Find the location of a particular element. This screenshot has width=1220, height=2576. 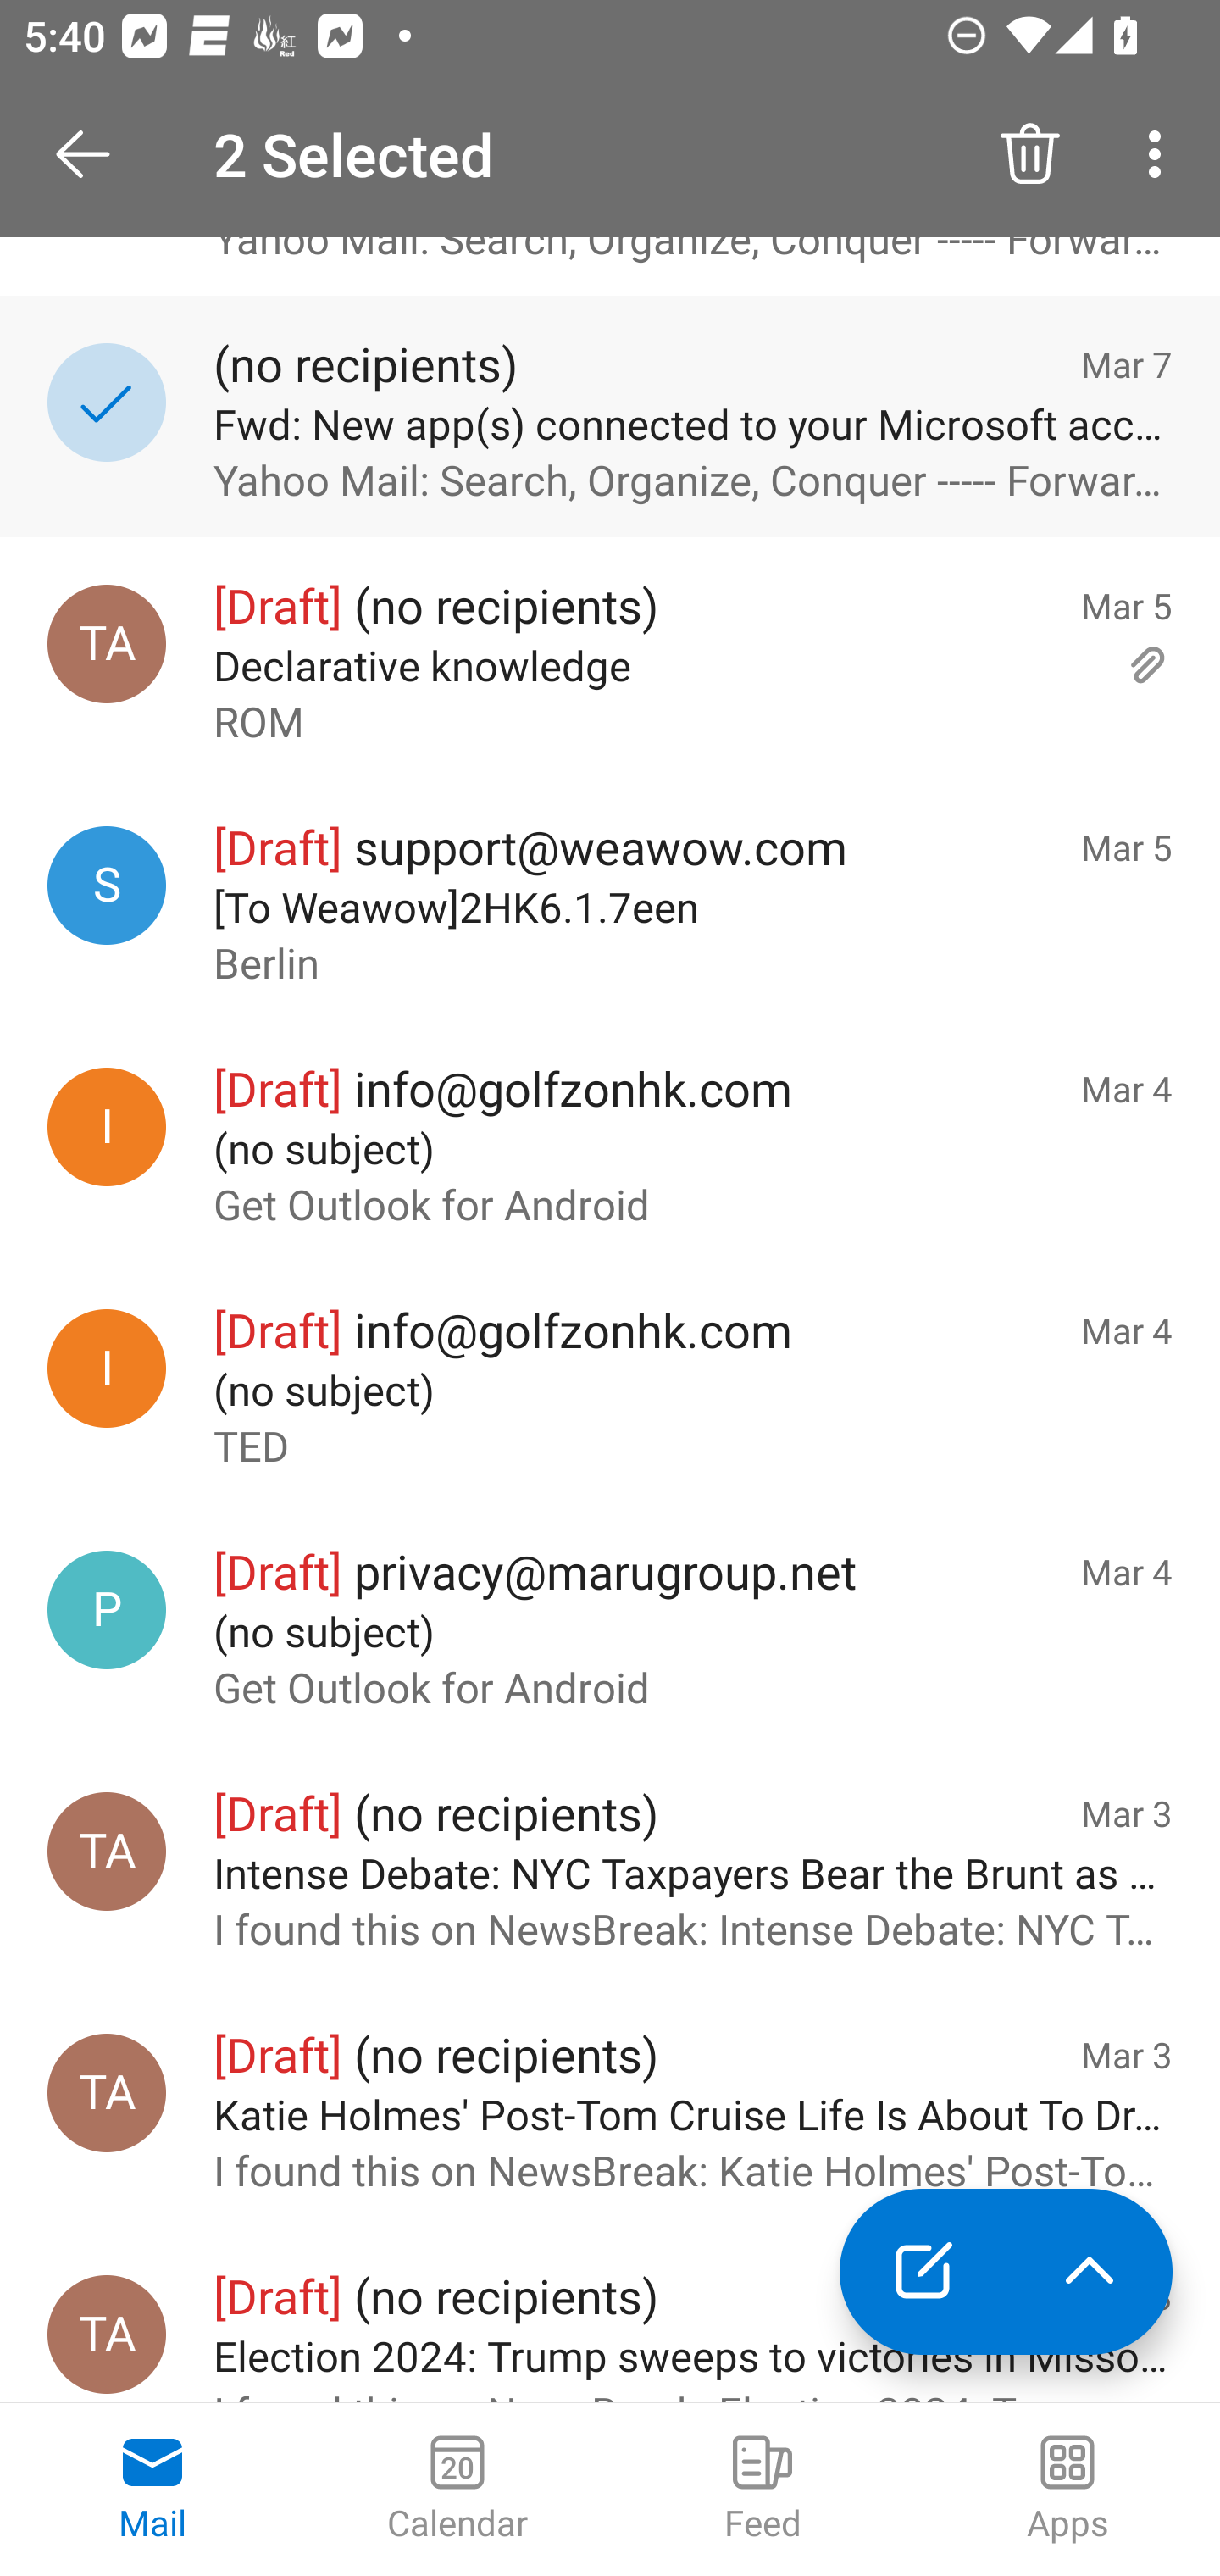

Test Appium, testappium002@outlook.com is located at coordinates (107, 2093).